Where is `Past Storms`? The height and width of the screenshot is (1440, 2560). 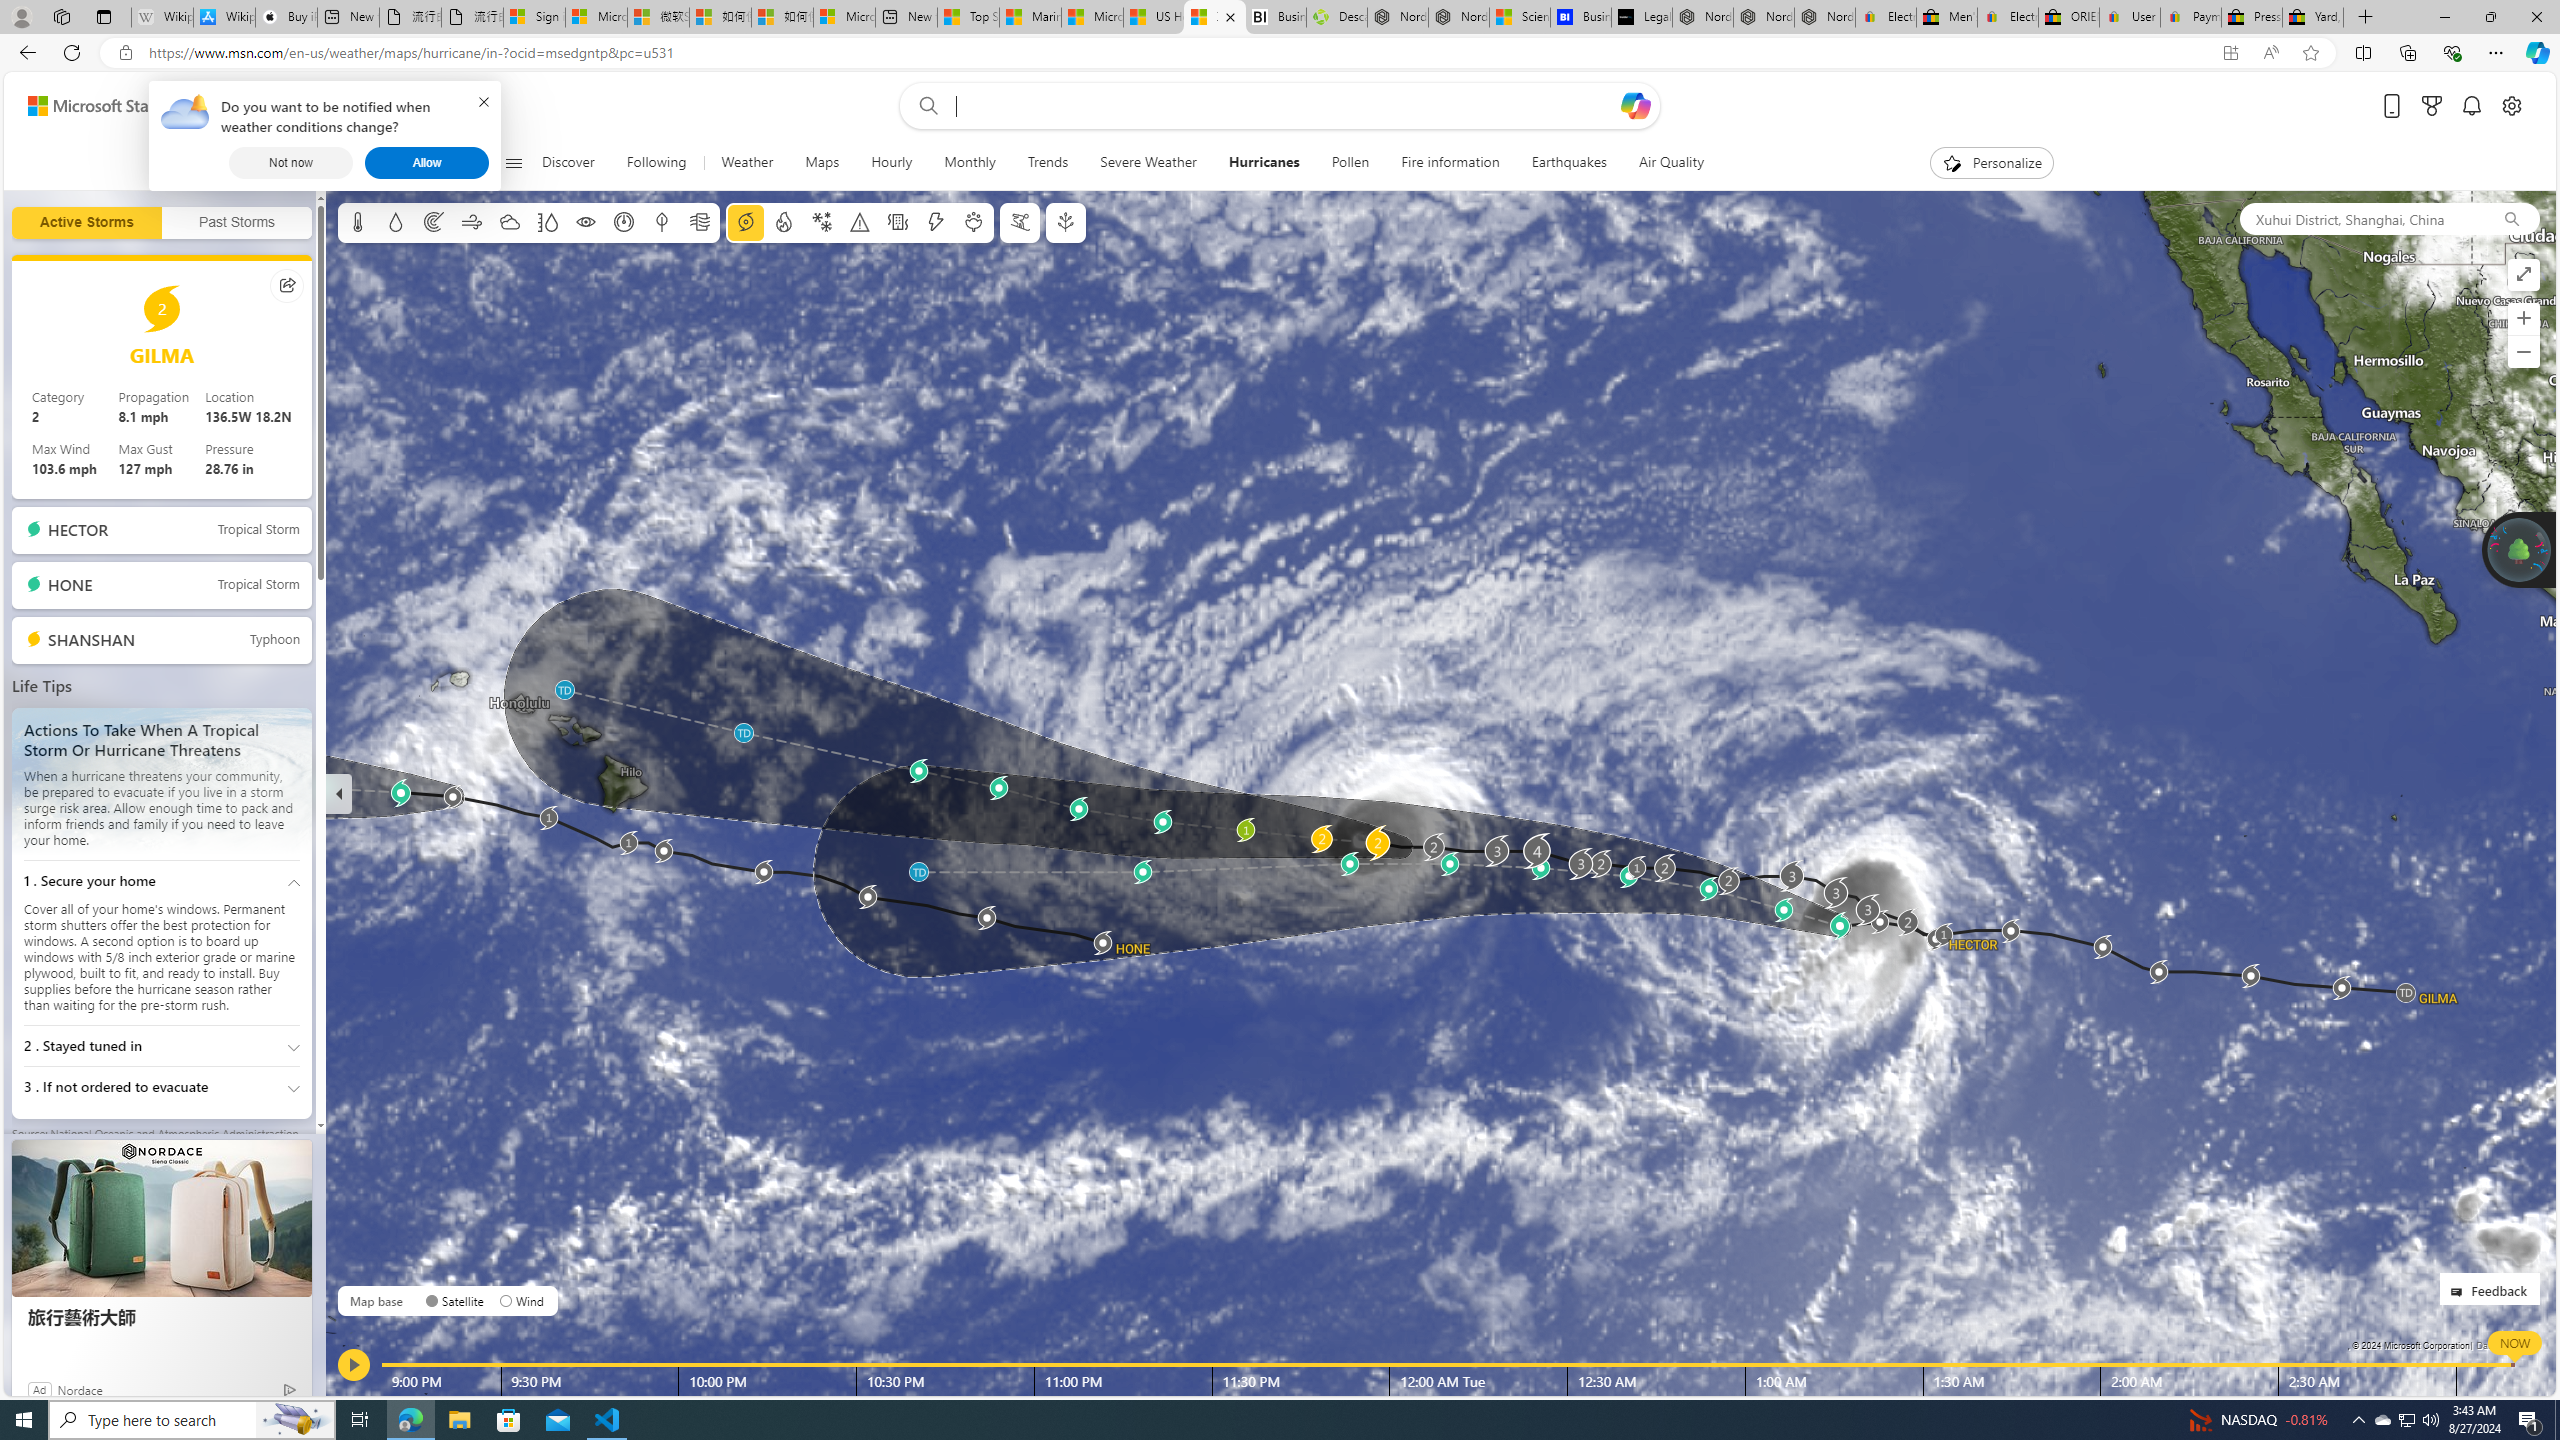 Past Storms is located at coordinates (236, 223).